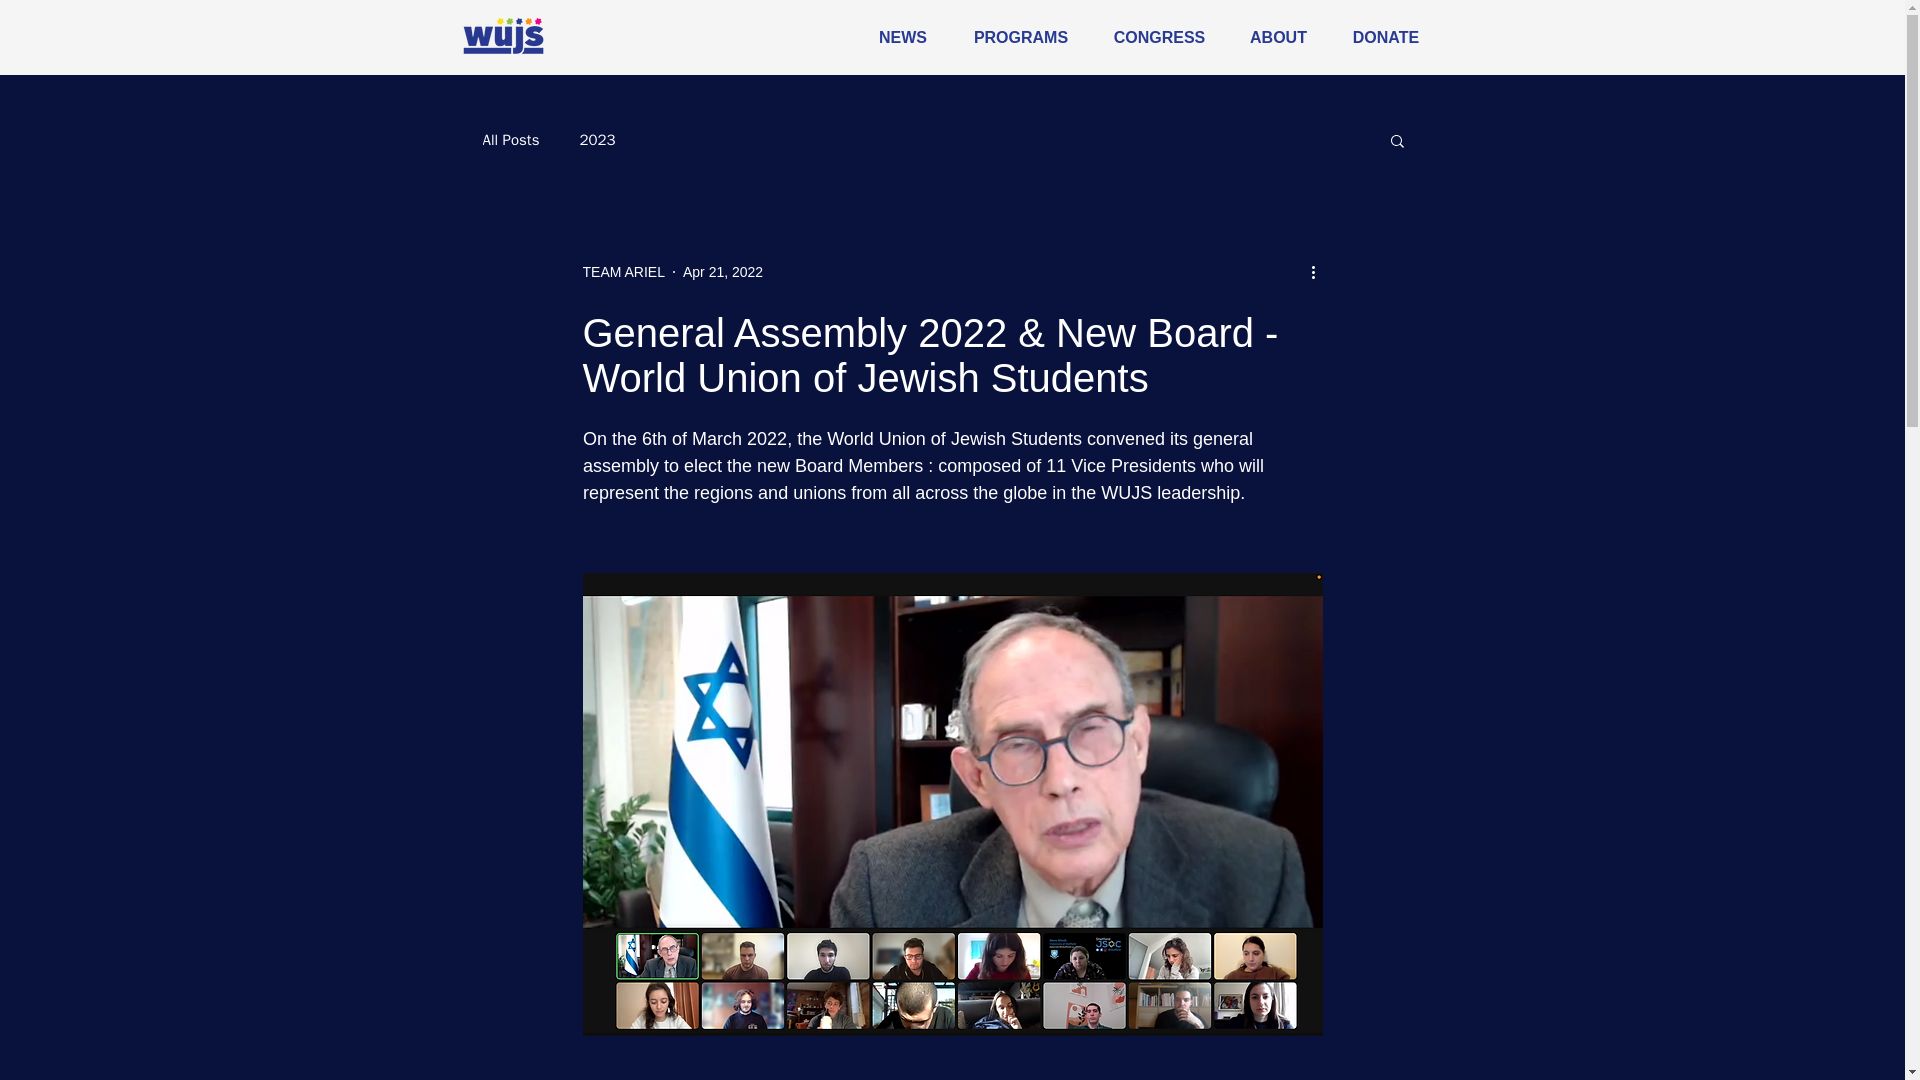 This screenshot has height=1080, width=1920. Describe the element at coordinates (510, 139) in the screenshot. I see `All Posts` at that location.